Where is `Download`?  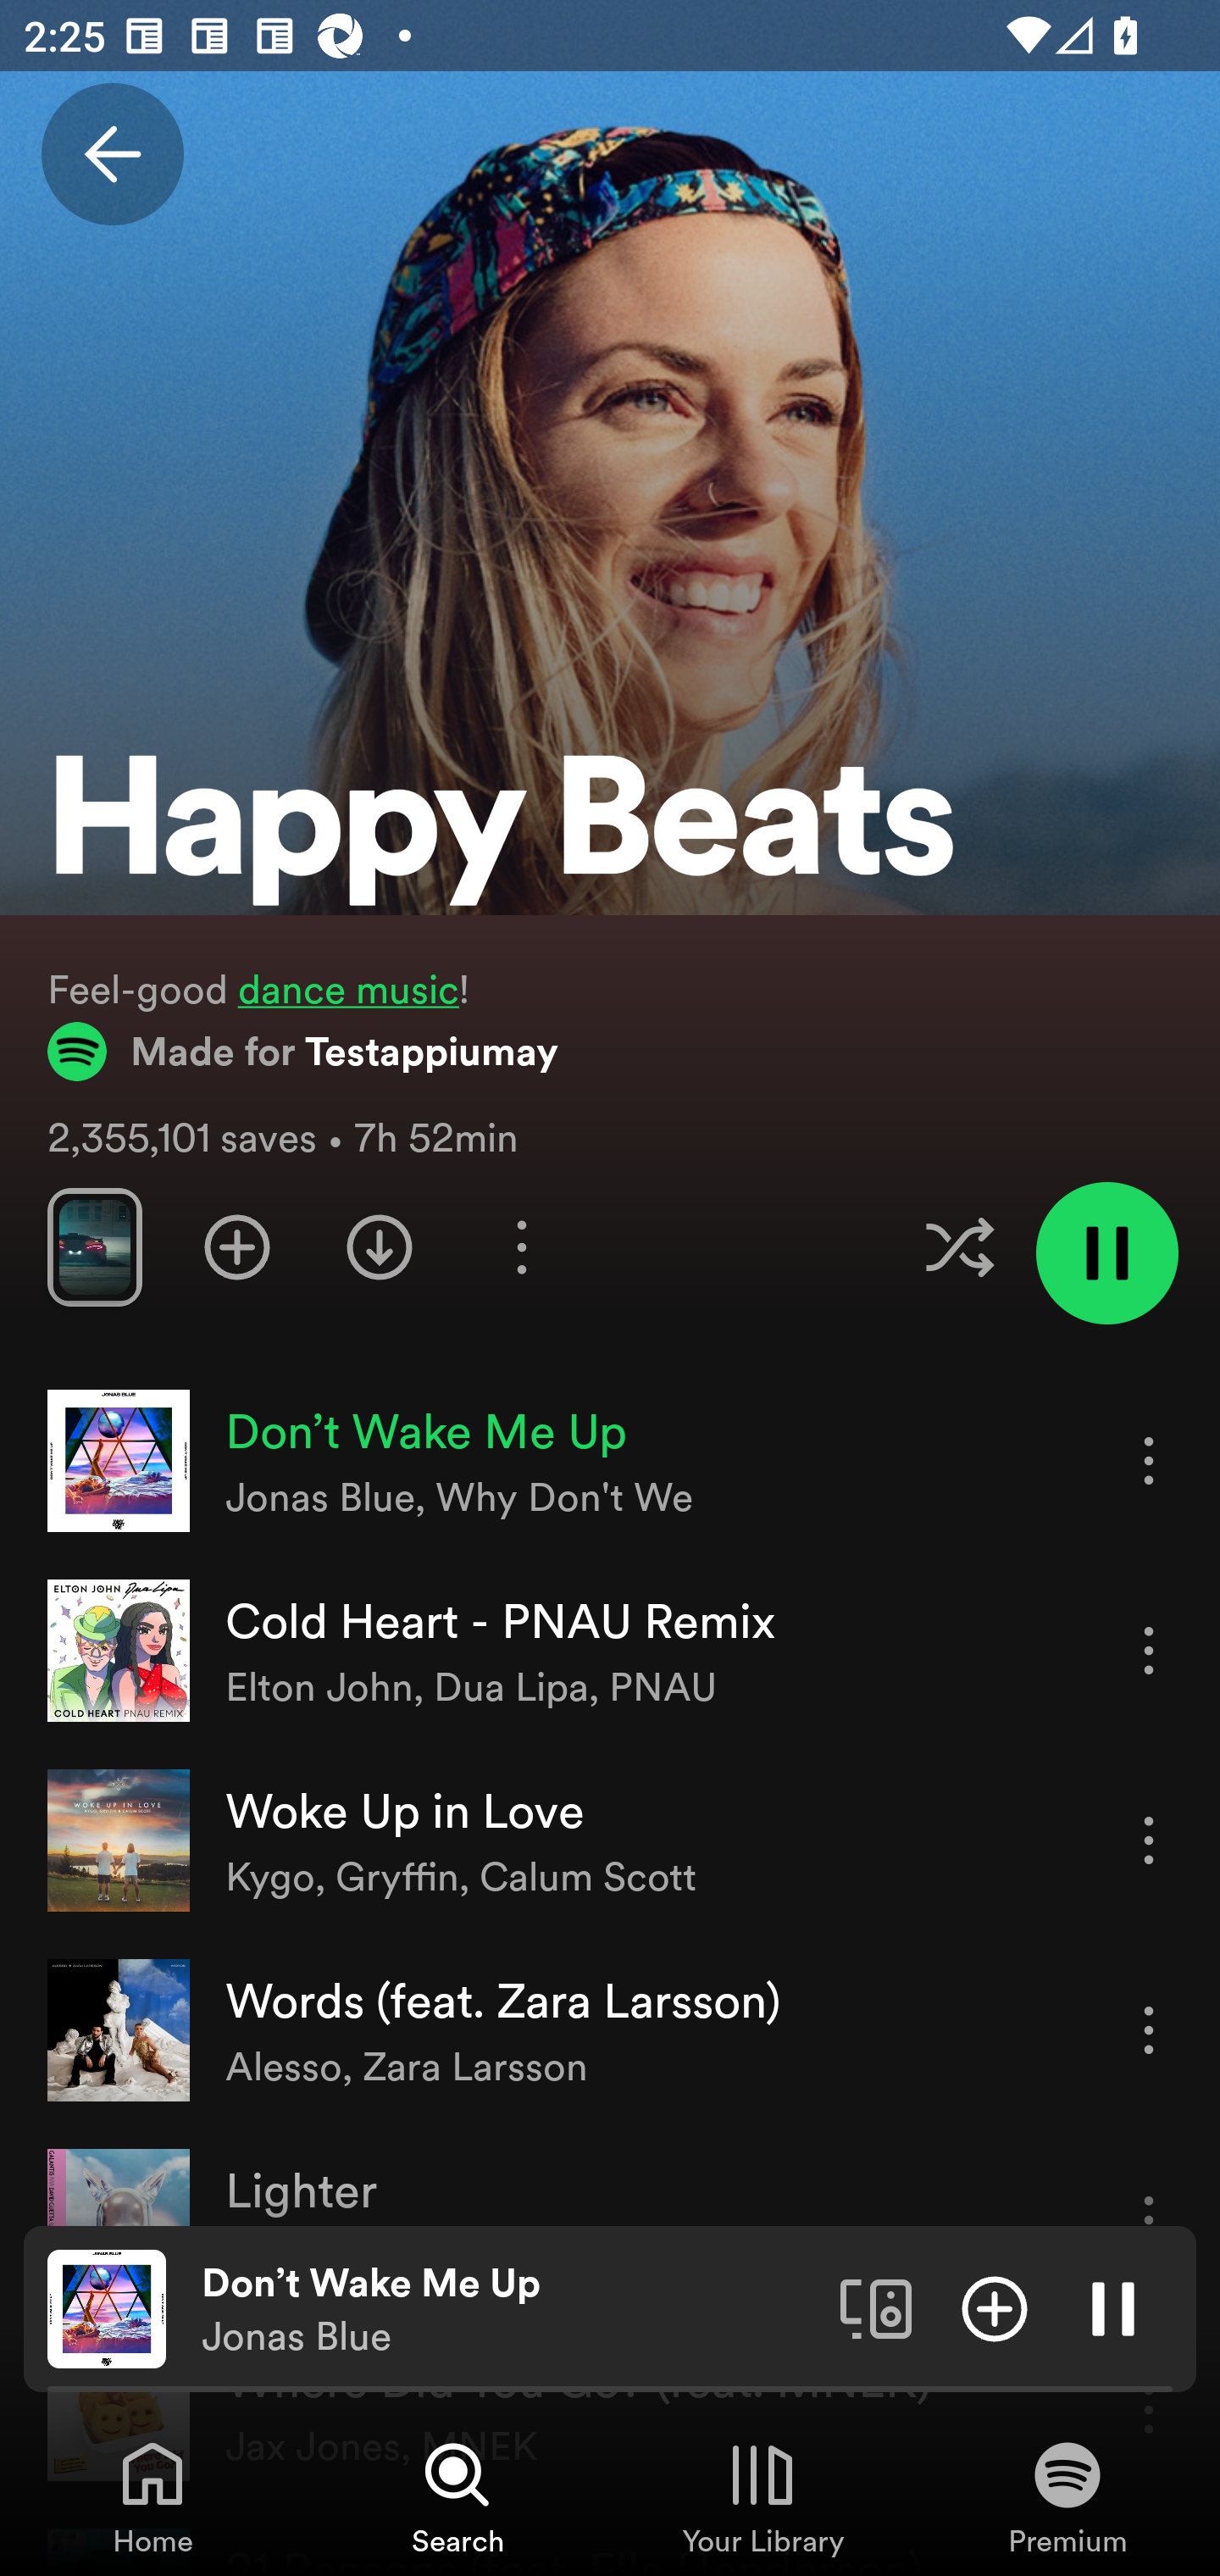 Download is located at coordinates (380, 1247).